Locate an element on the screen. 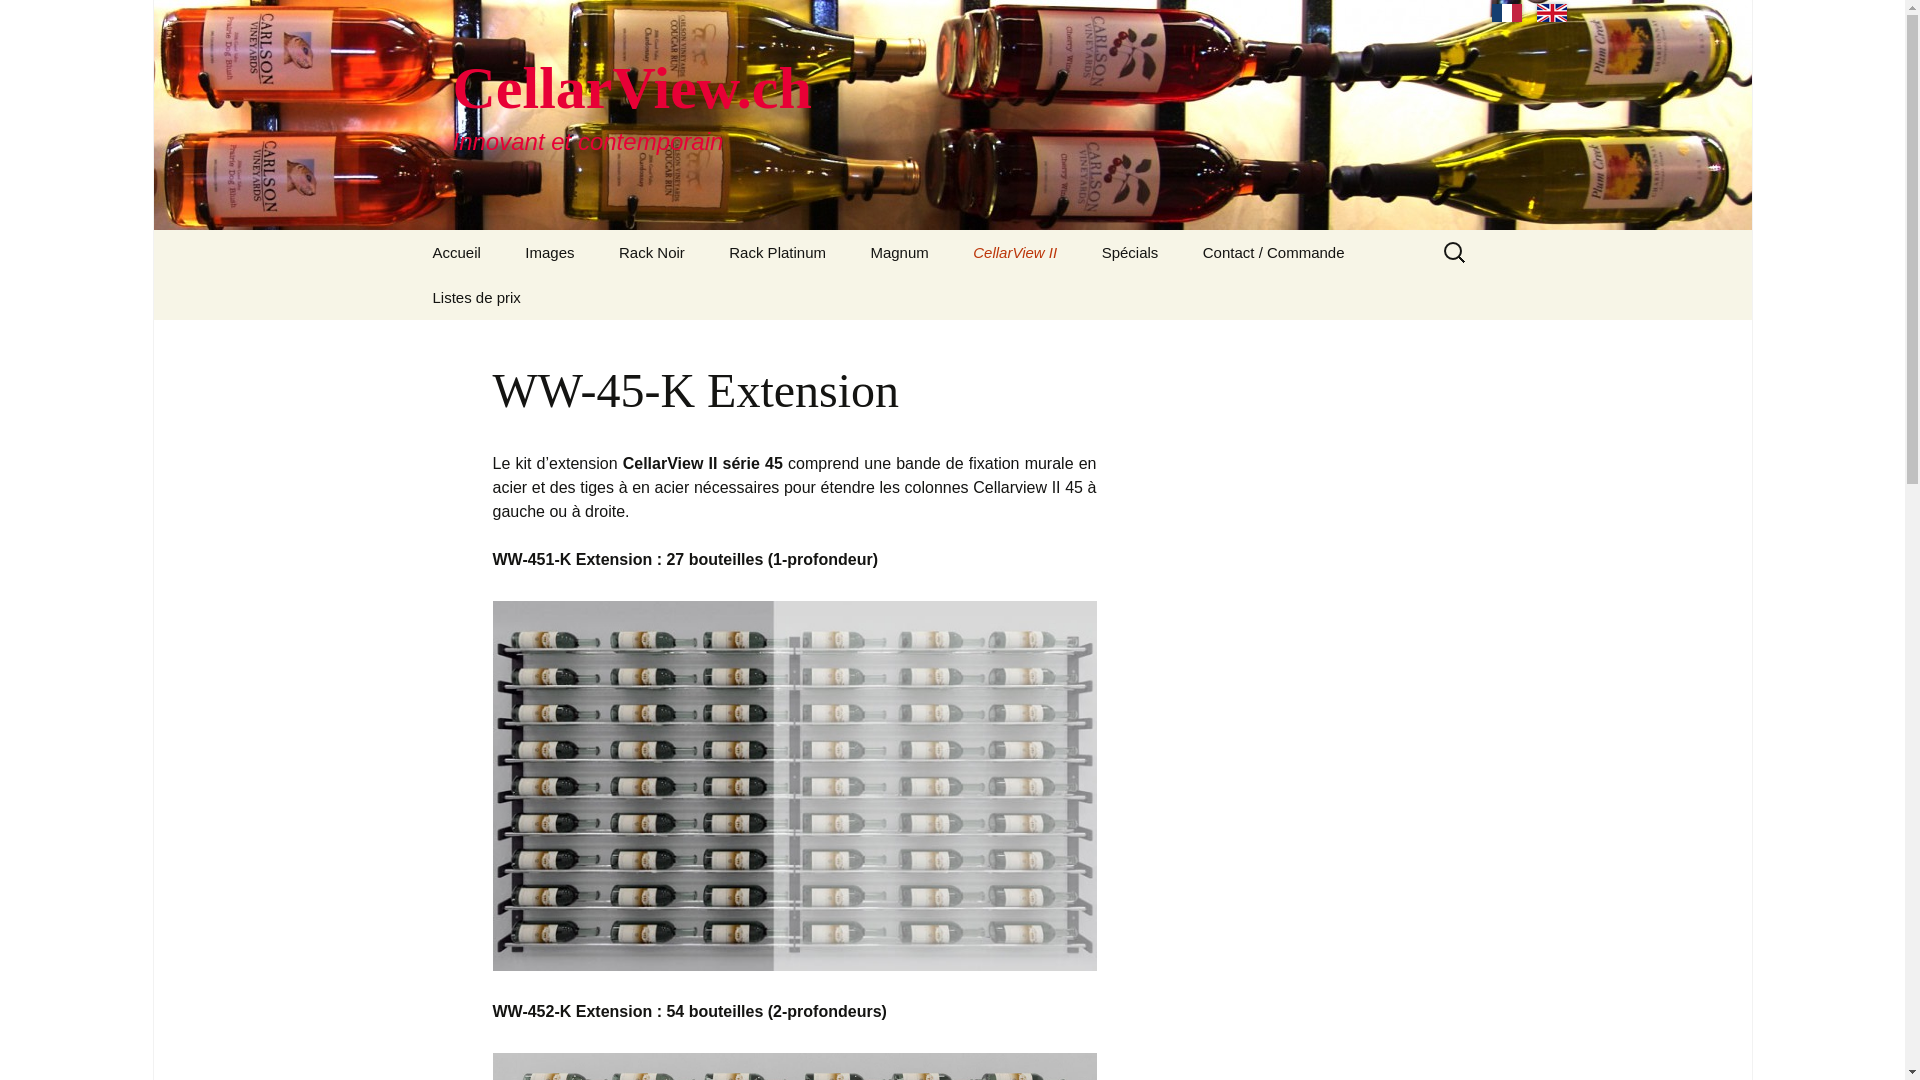  Magnum is located at coordinates (899, 252).